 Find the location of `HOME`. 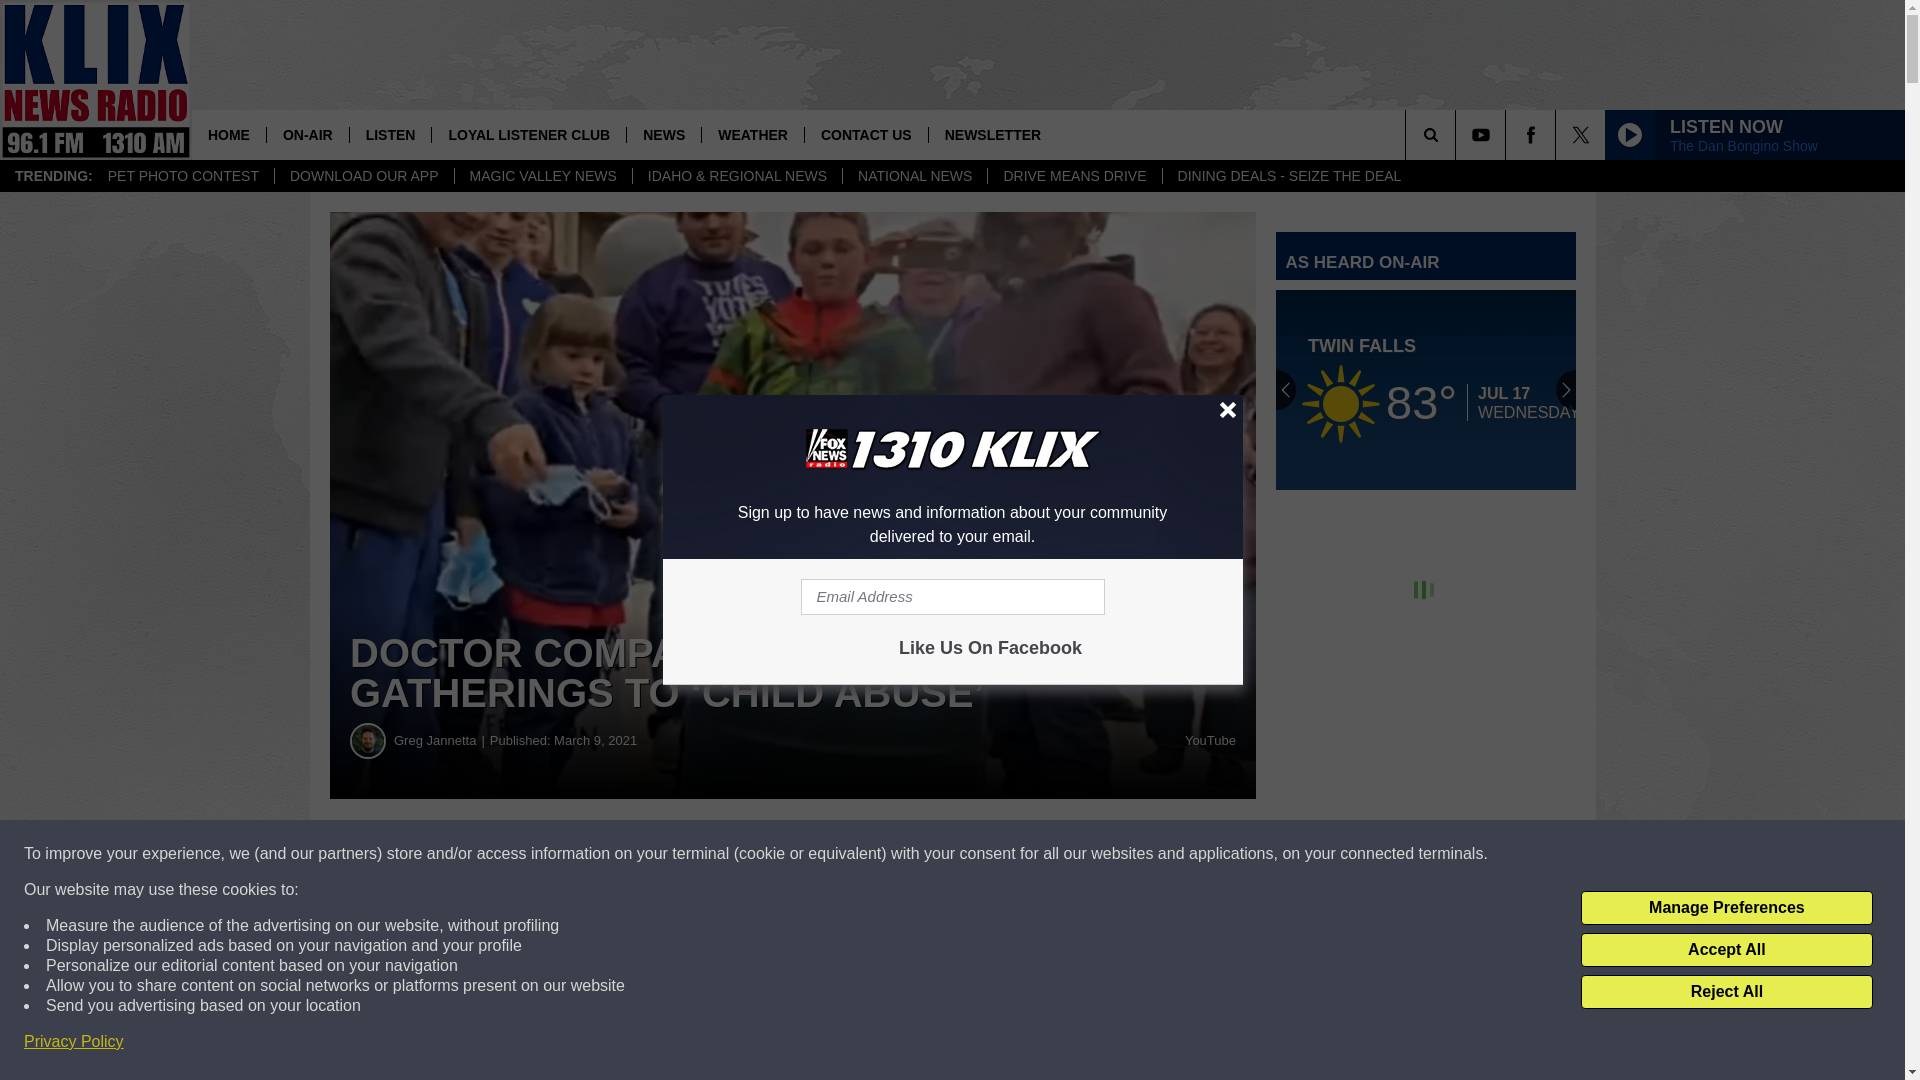

HOME is located at coordinates (229, 134).